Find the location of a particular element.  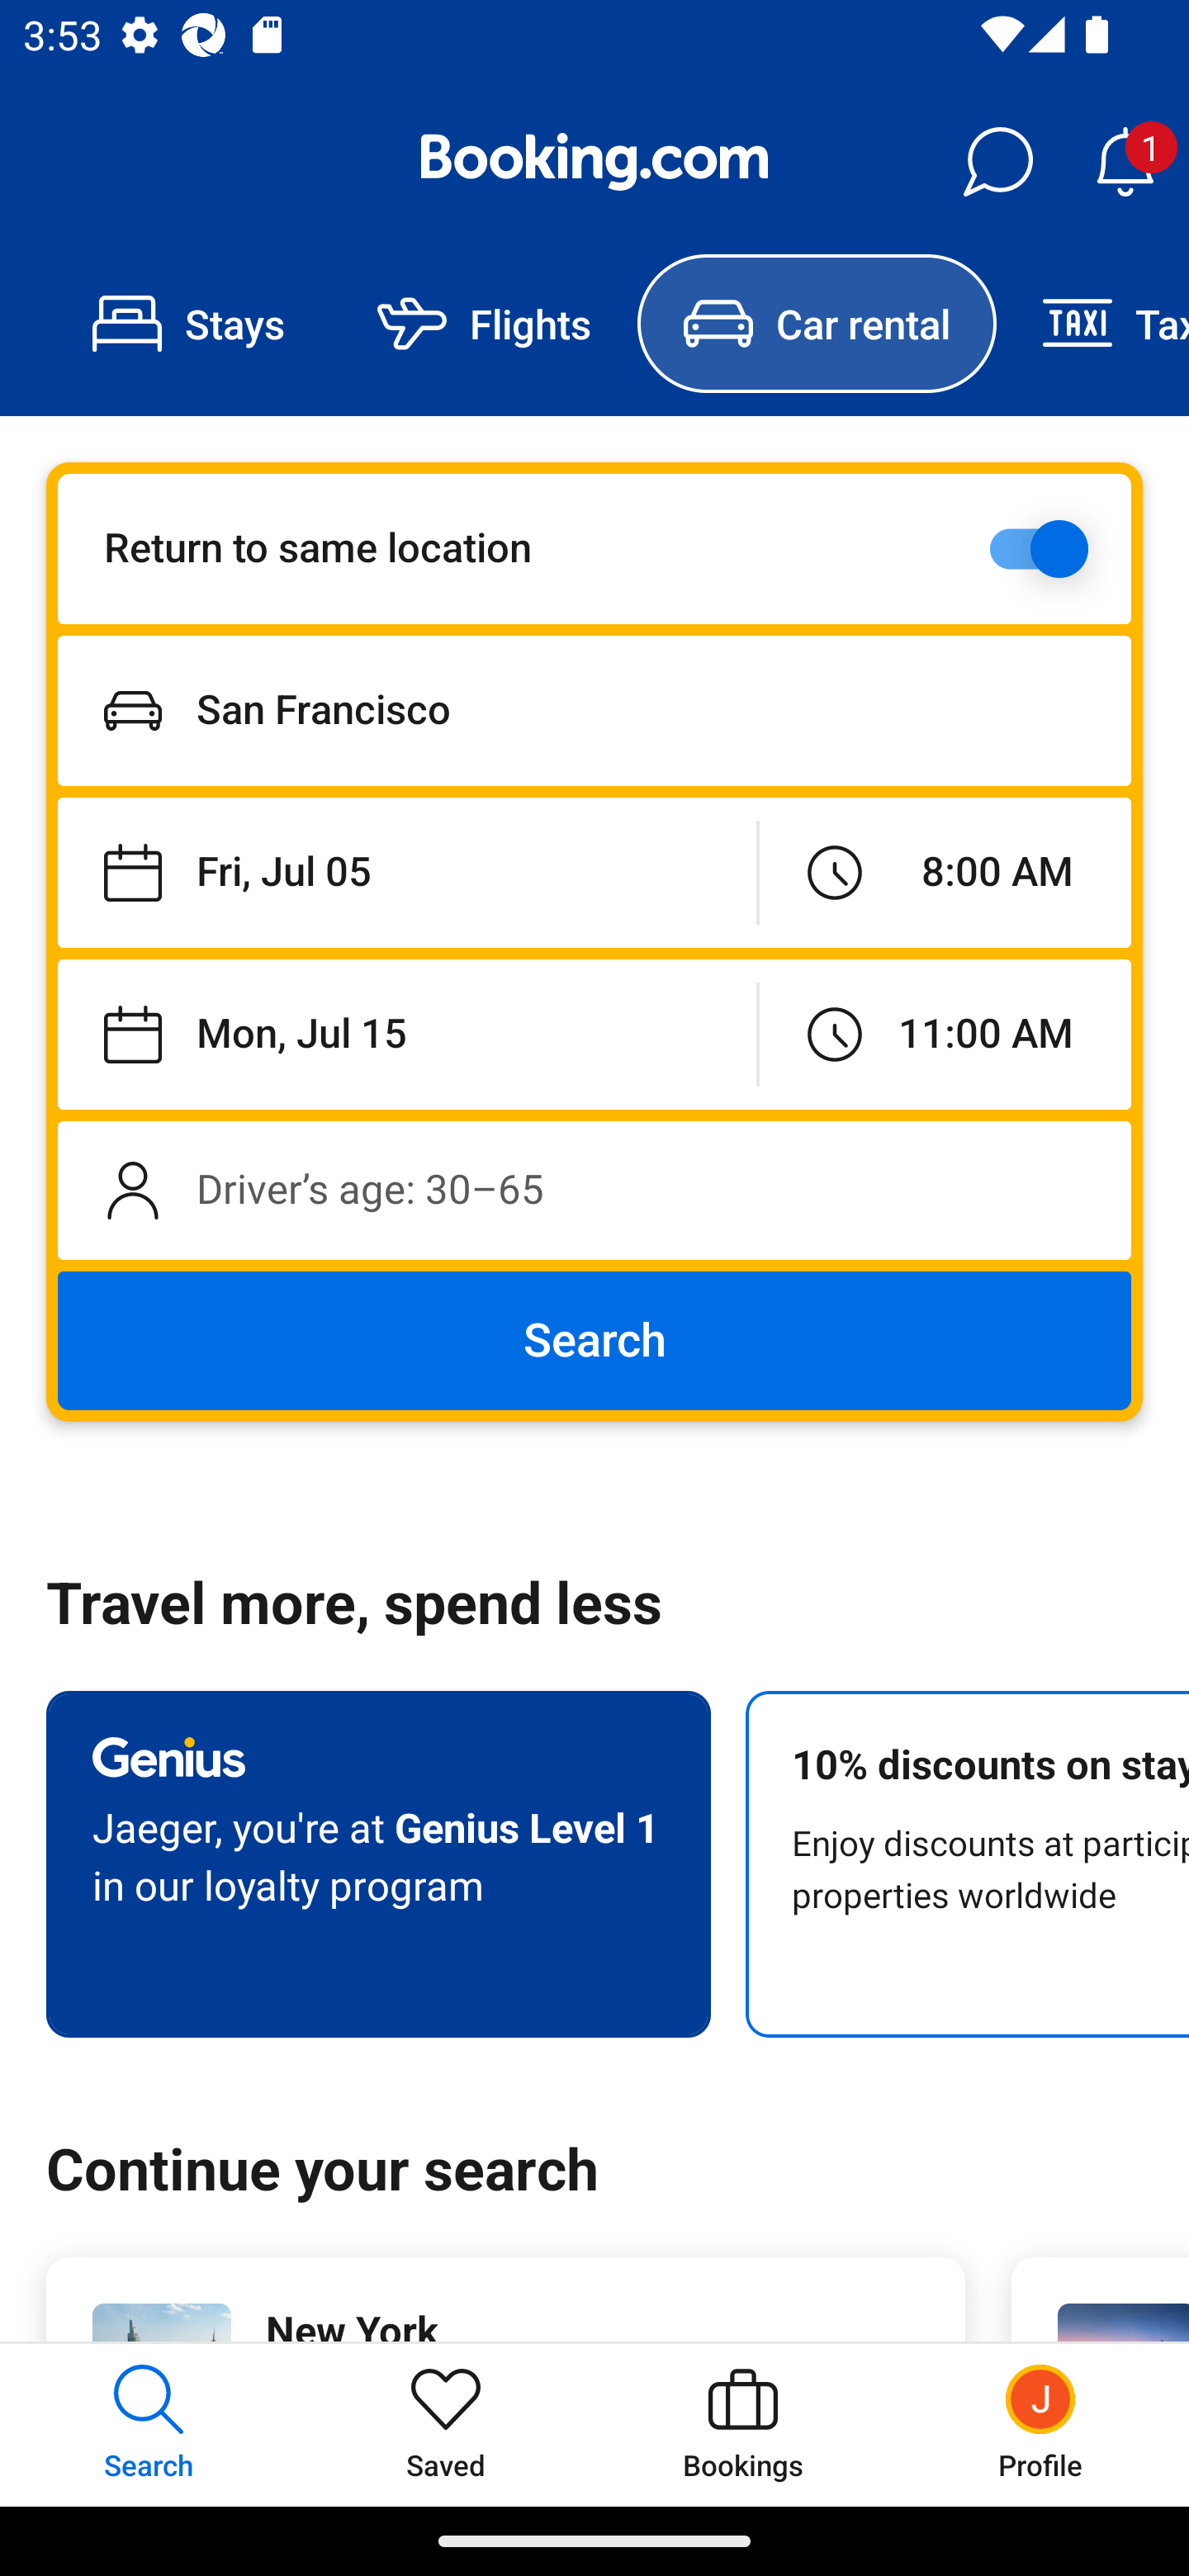

Taxi is located at coordinates (1092, 324).